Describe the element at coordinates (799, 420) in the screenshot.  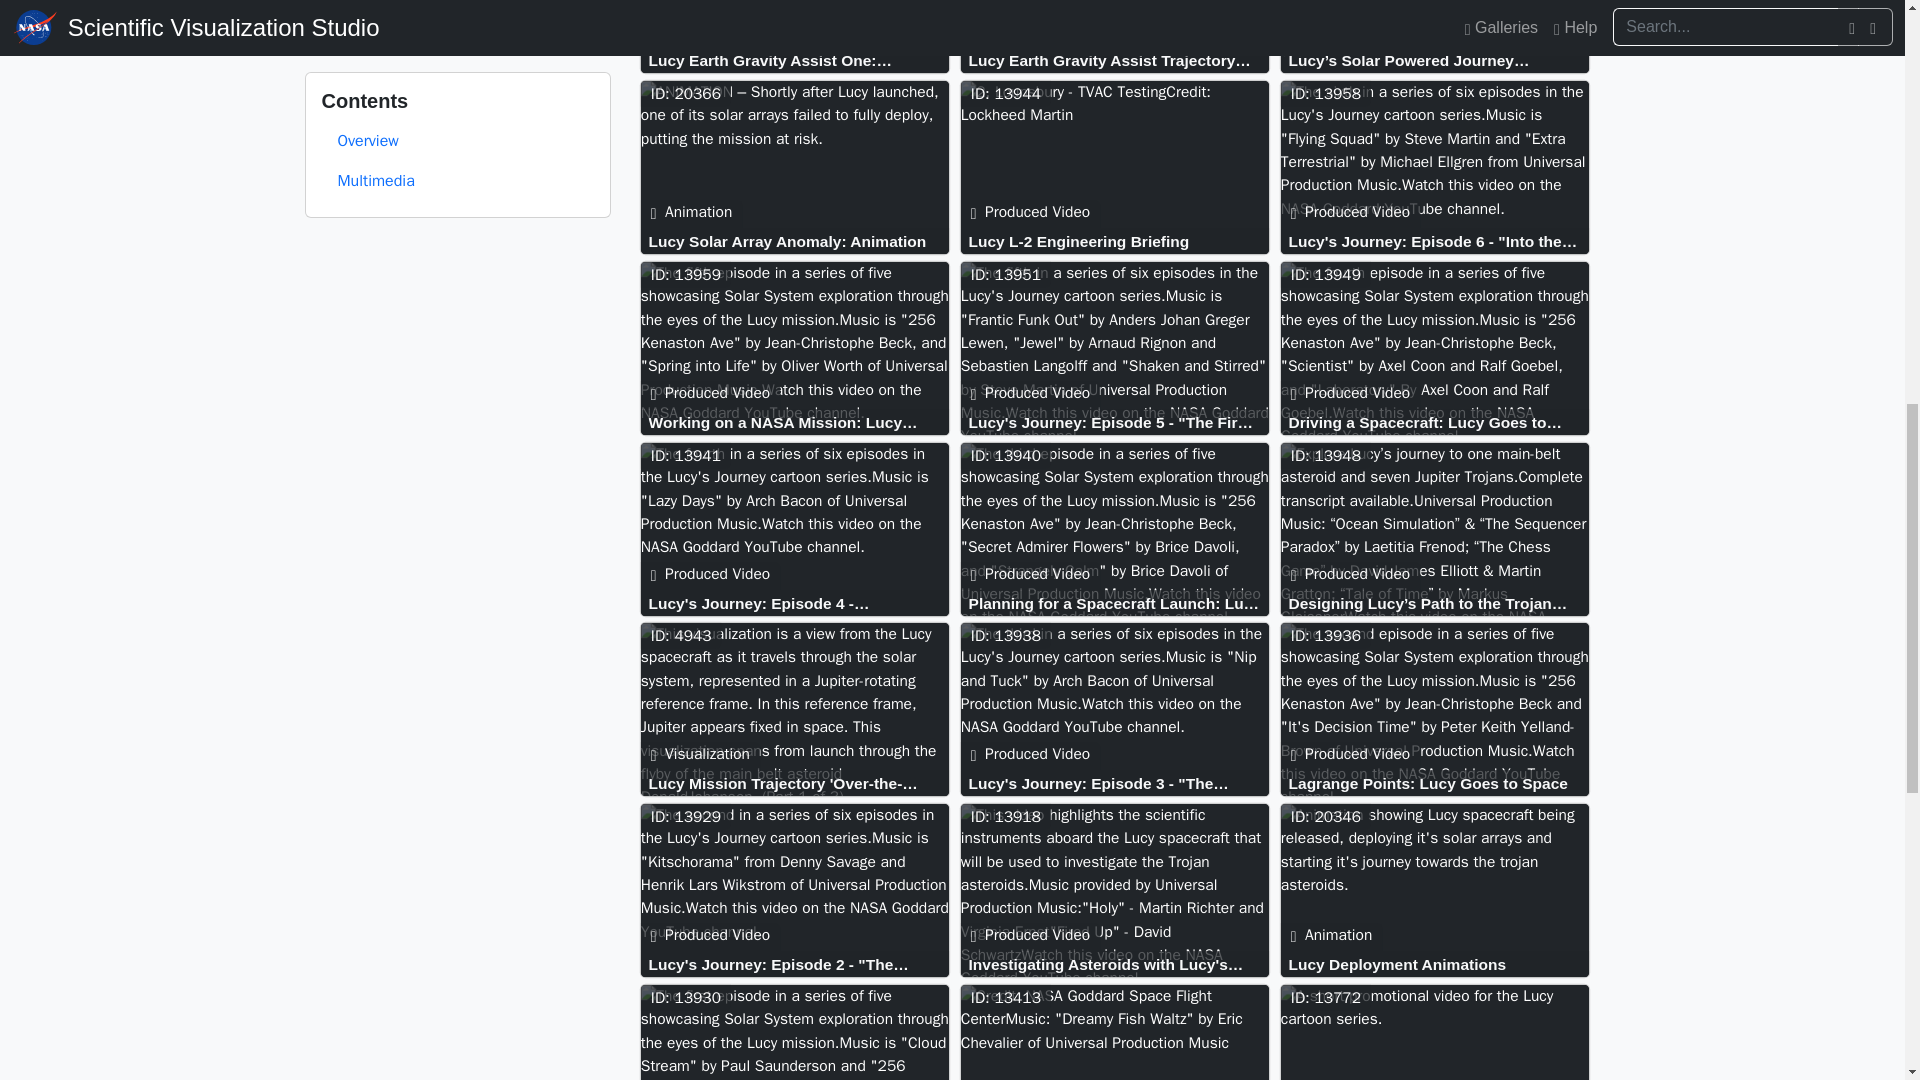
I see `Working on a NASA Mission: Lucy Goes to Space` at that location.